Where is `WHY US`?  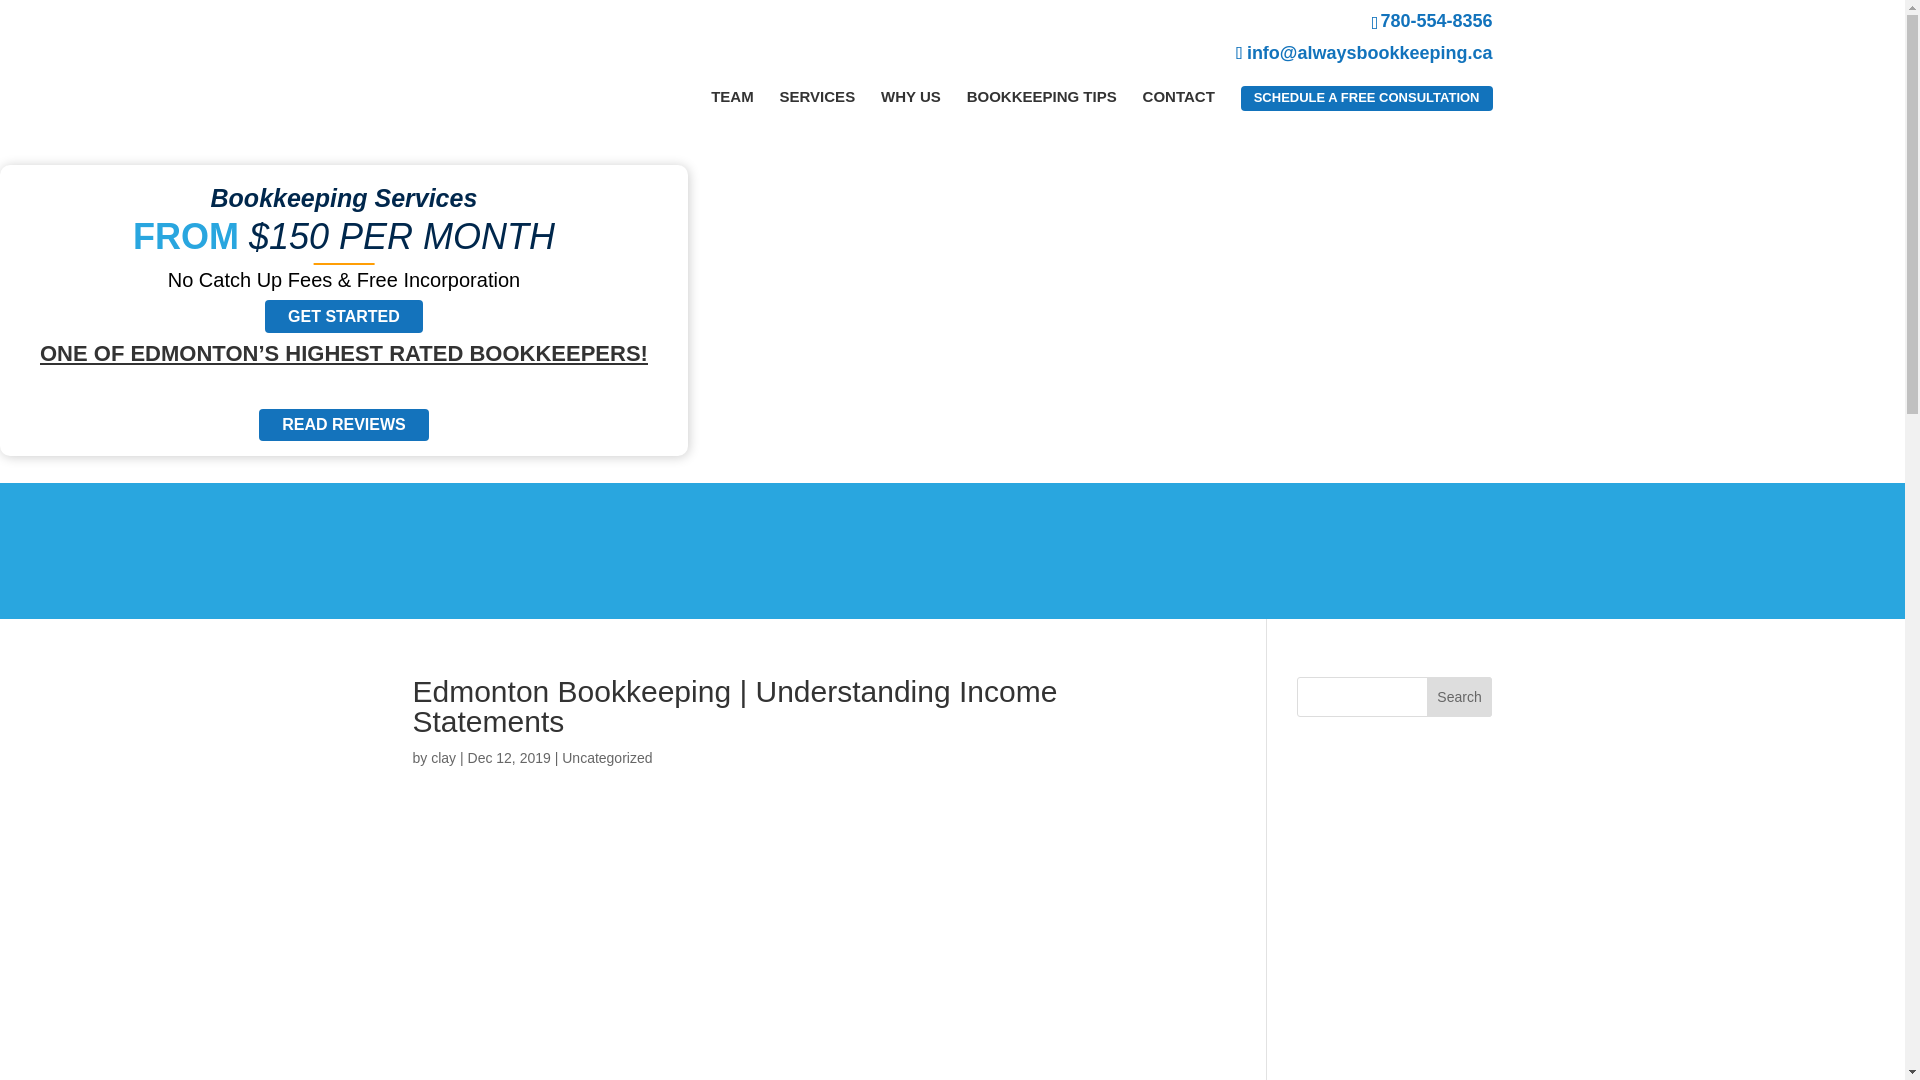 WHY US is located at coordinates (910, 96).